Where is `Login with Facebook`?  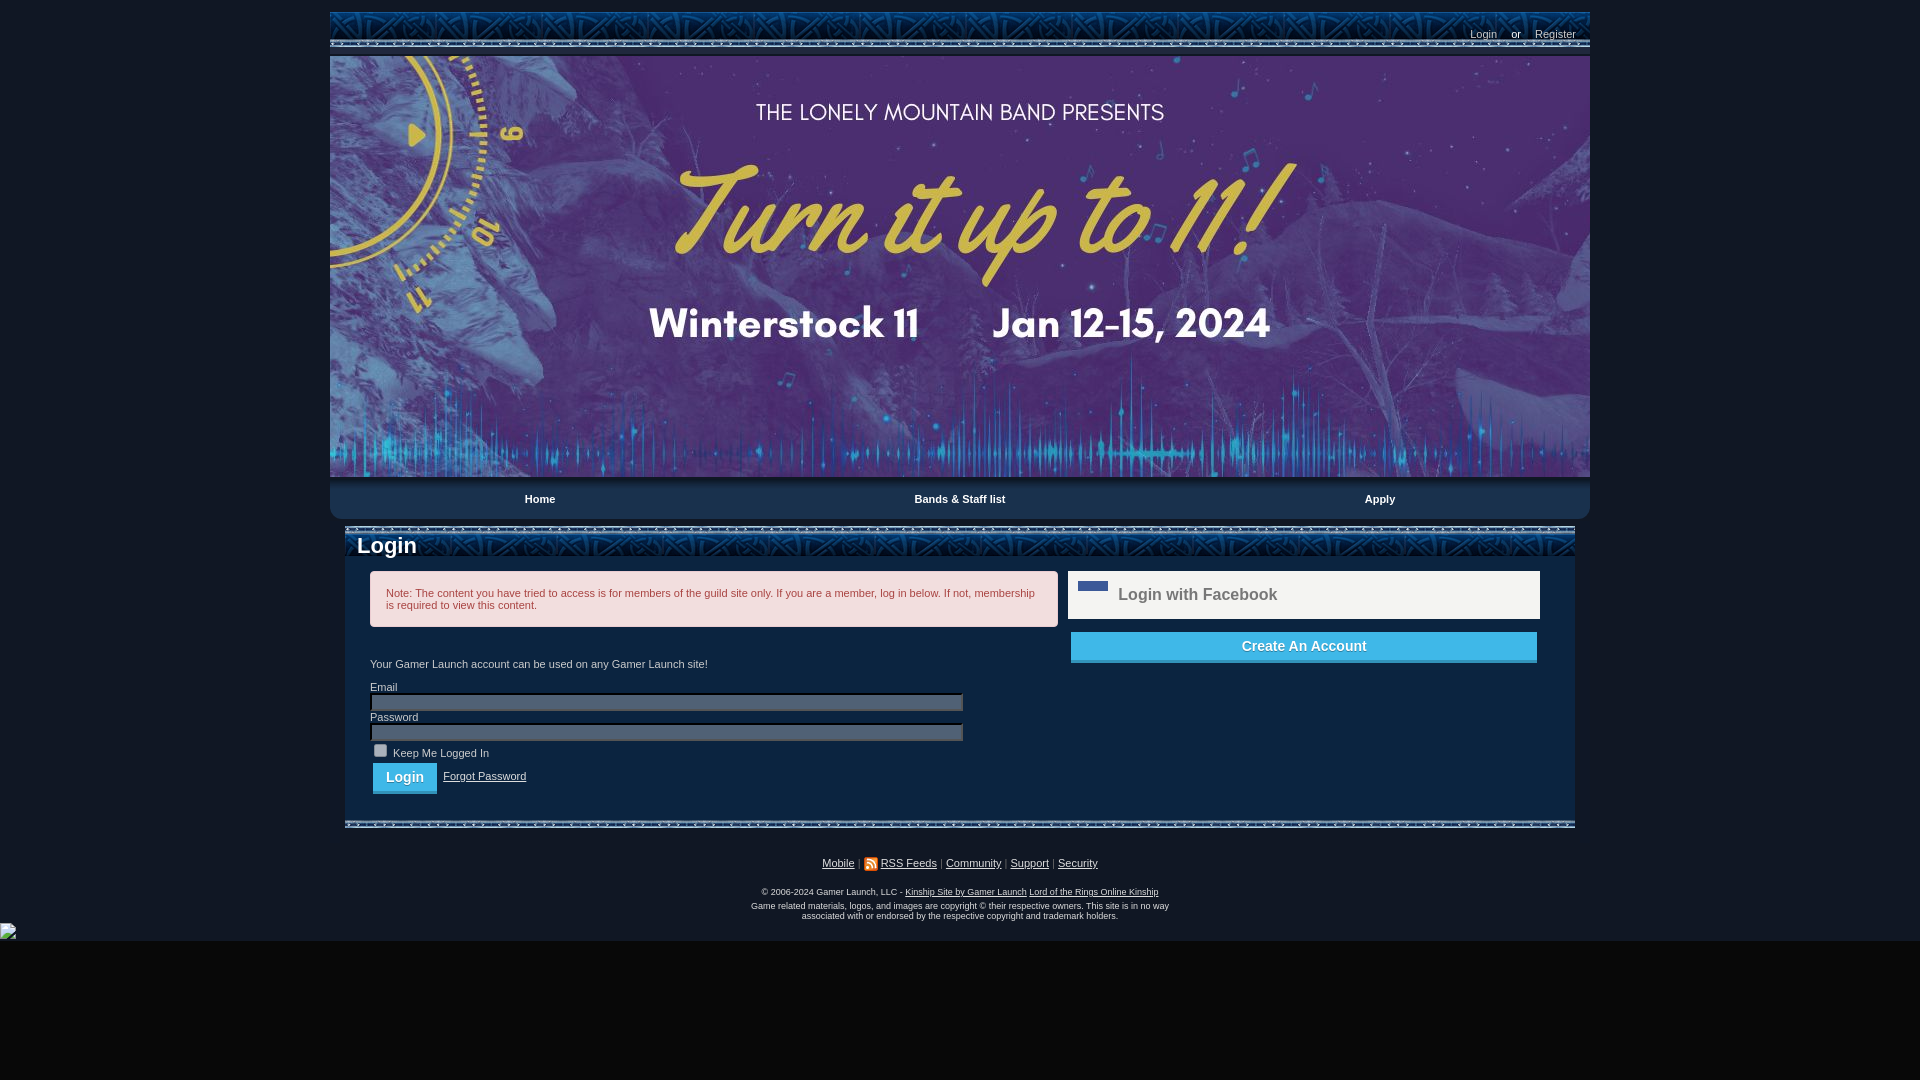
Login with Facebook is located at coordinates (1303, 594).